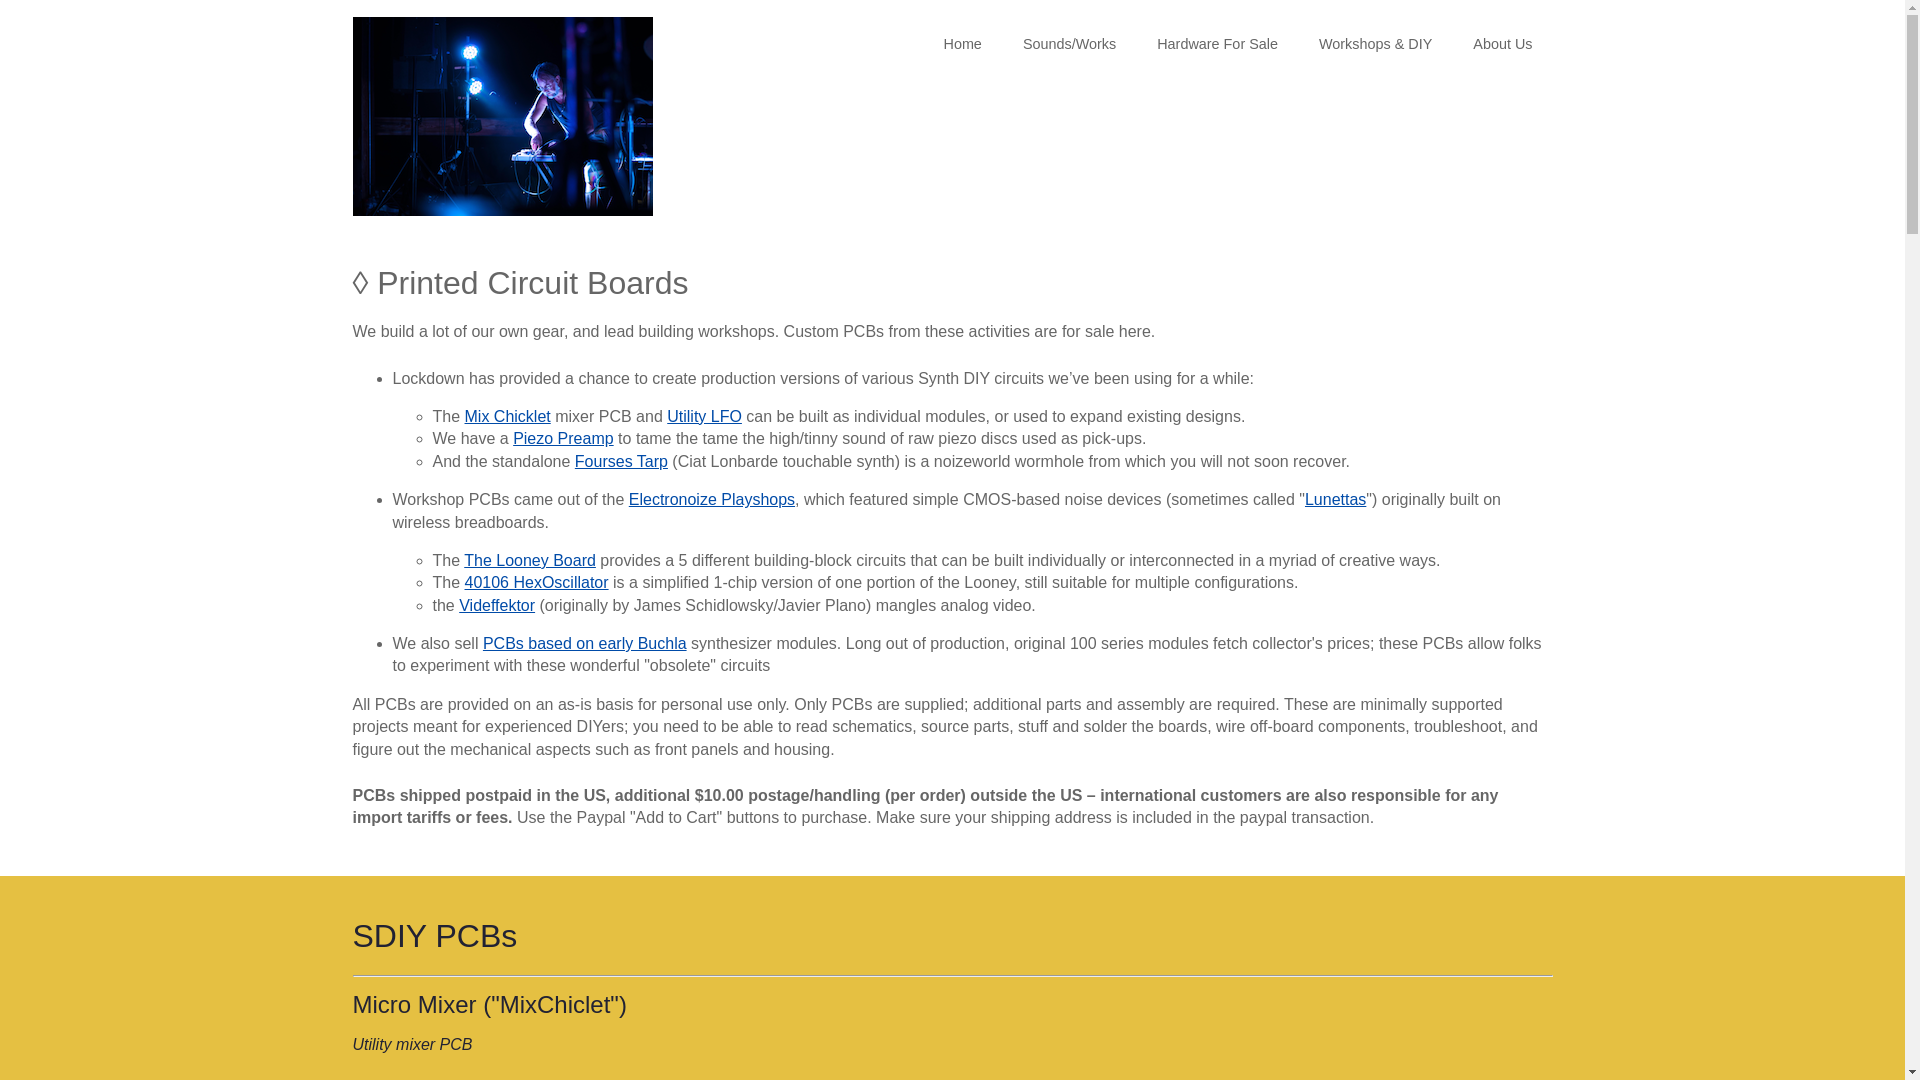  What do you see at coordinates (704, 416) in the screenshot?
I see `Utility LFO` at bounding box center [704, 416].